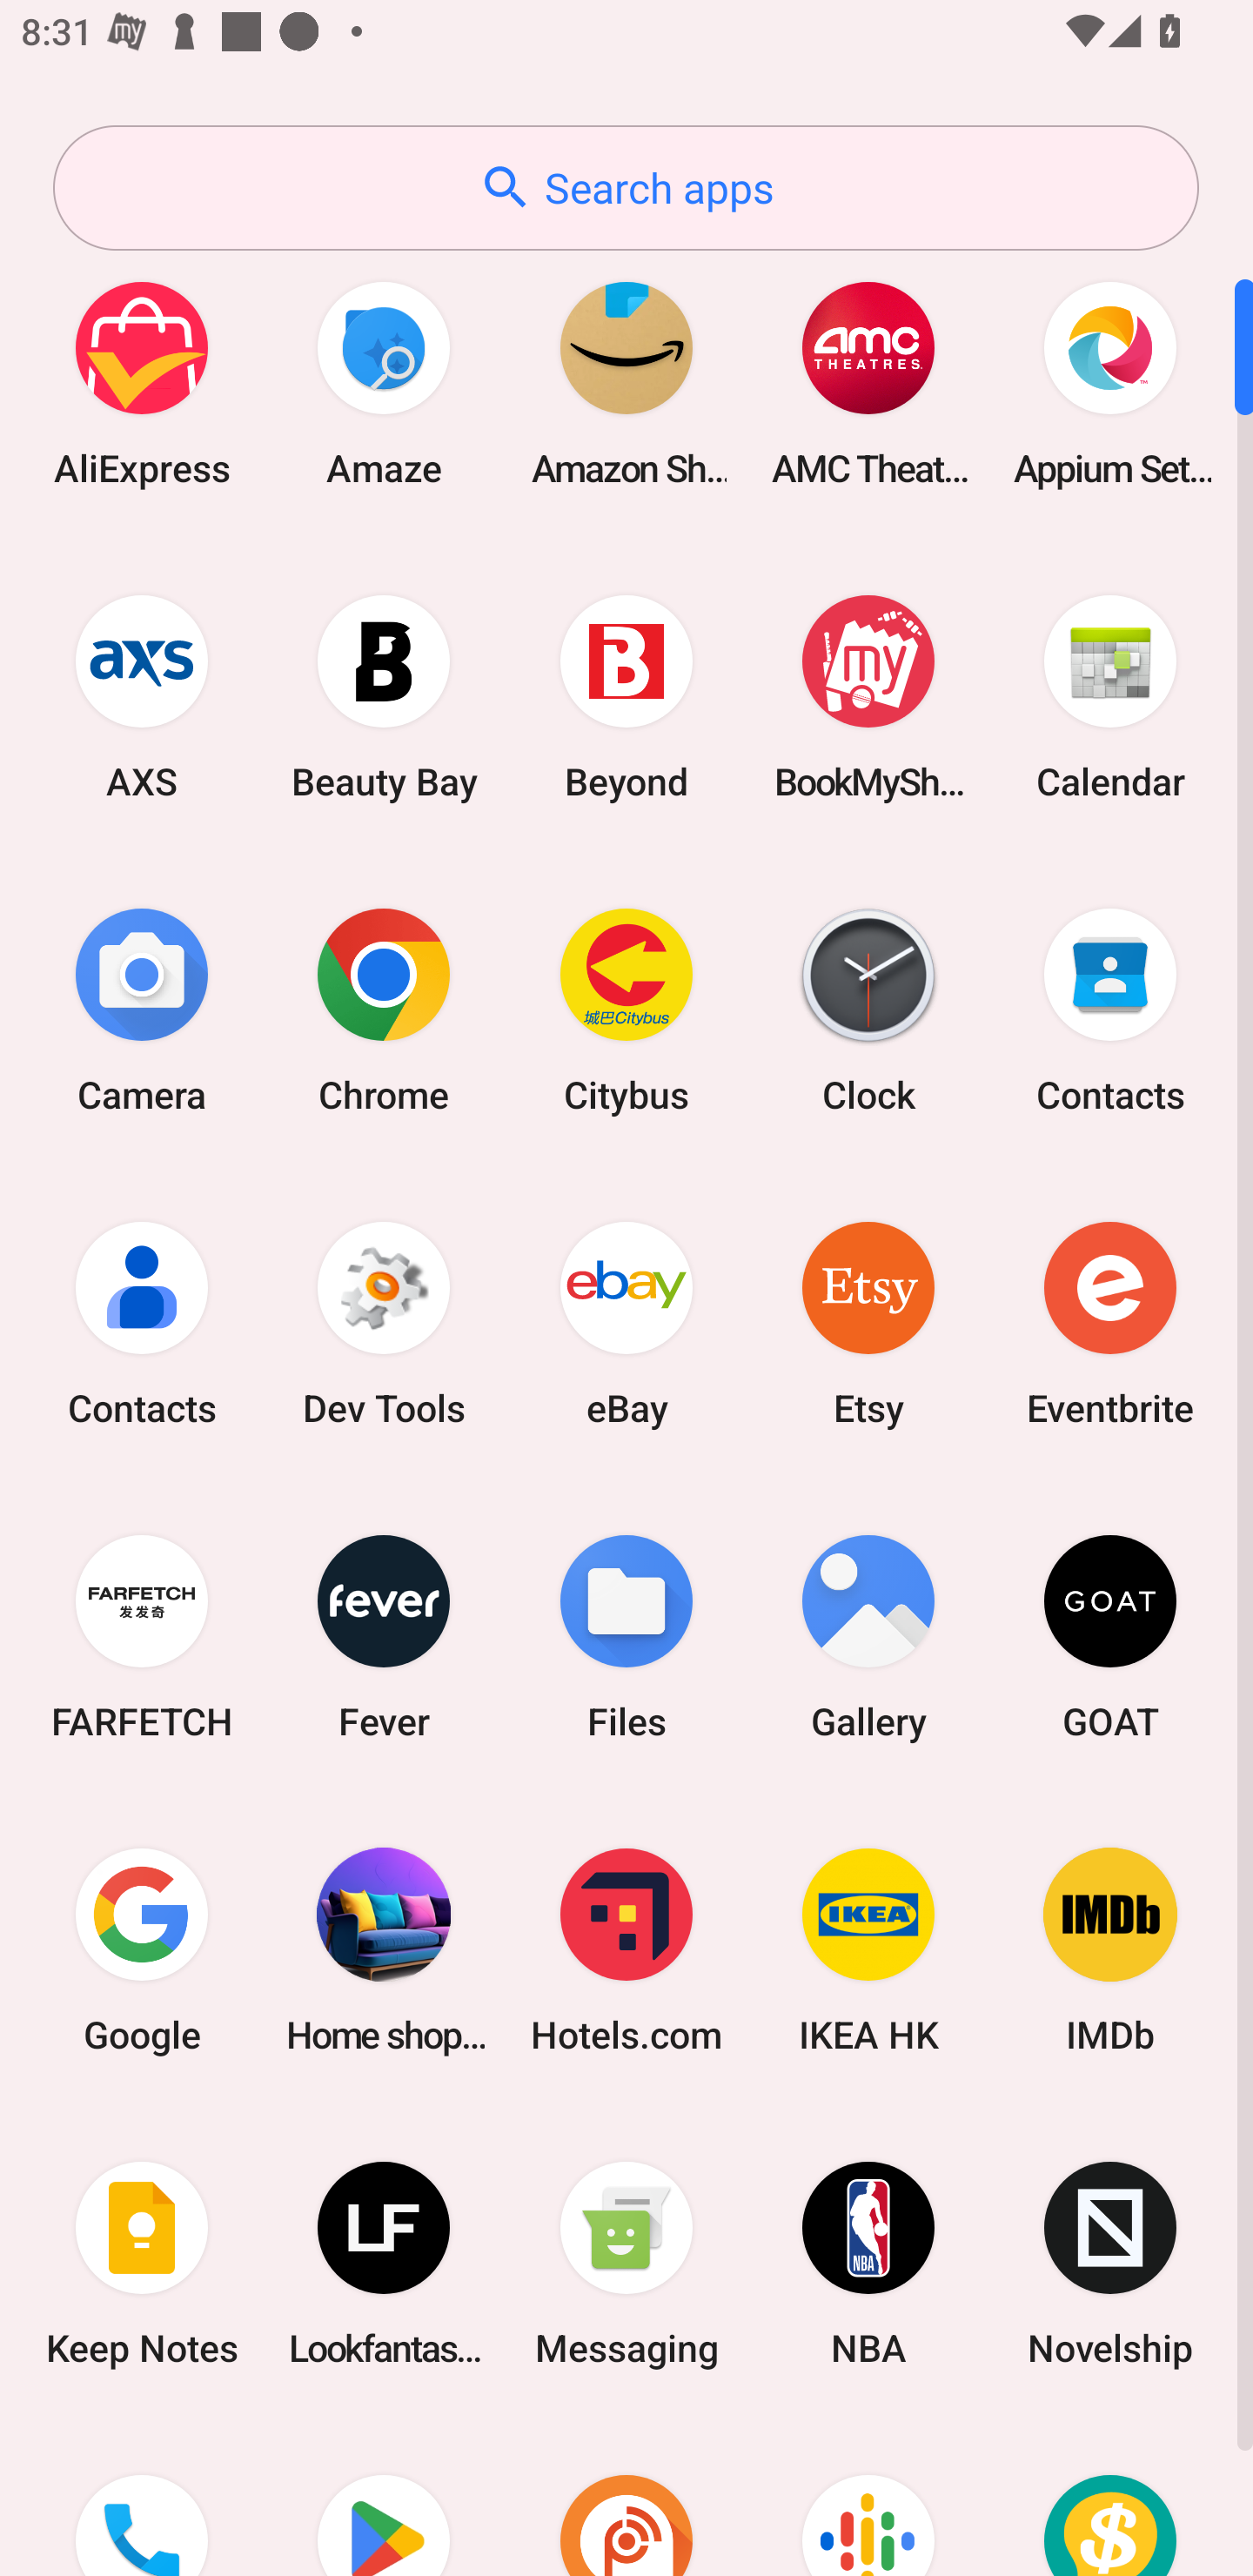 The height and width of the screenshot is (2576, 1253). What do you see at coordinates (142, 1323) in the screenshot?
I see `Contacts` at bounding box center [142, 1323].